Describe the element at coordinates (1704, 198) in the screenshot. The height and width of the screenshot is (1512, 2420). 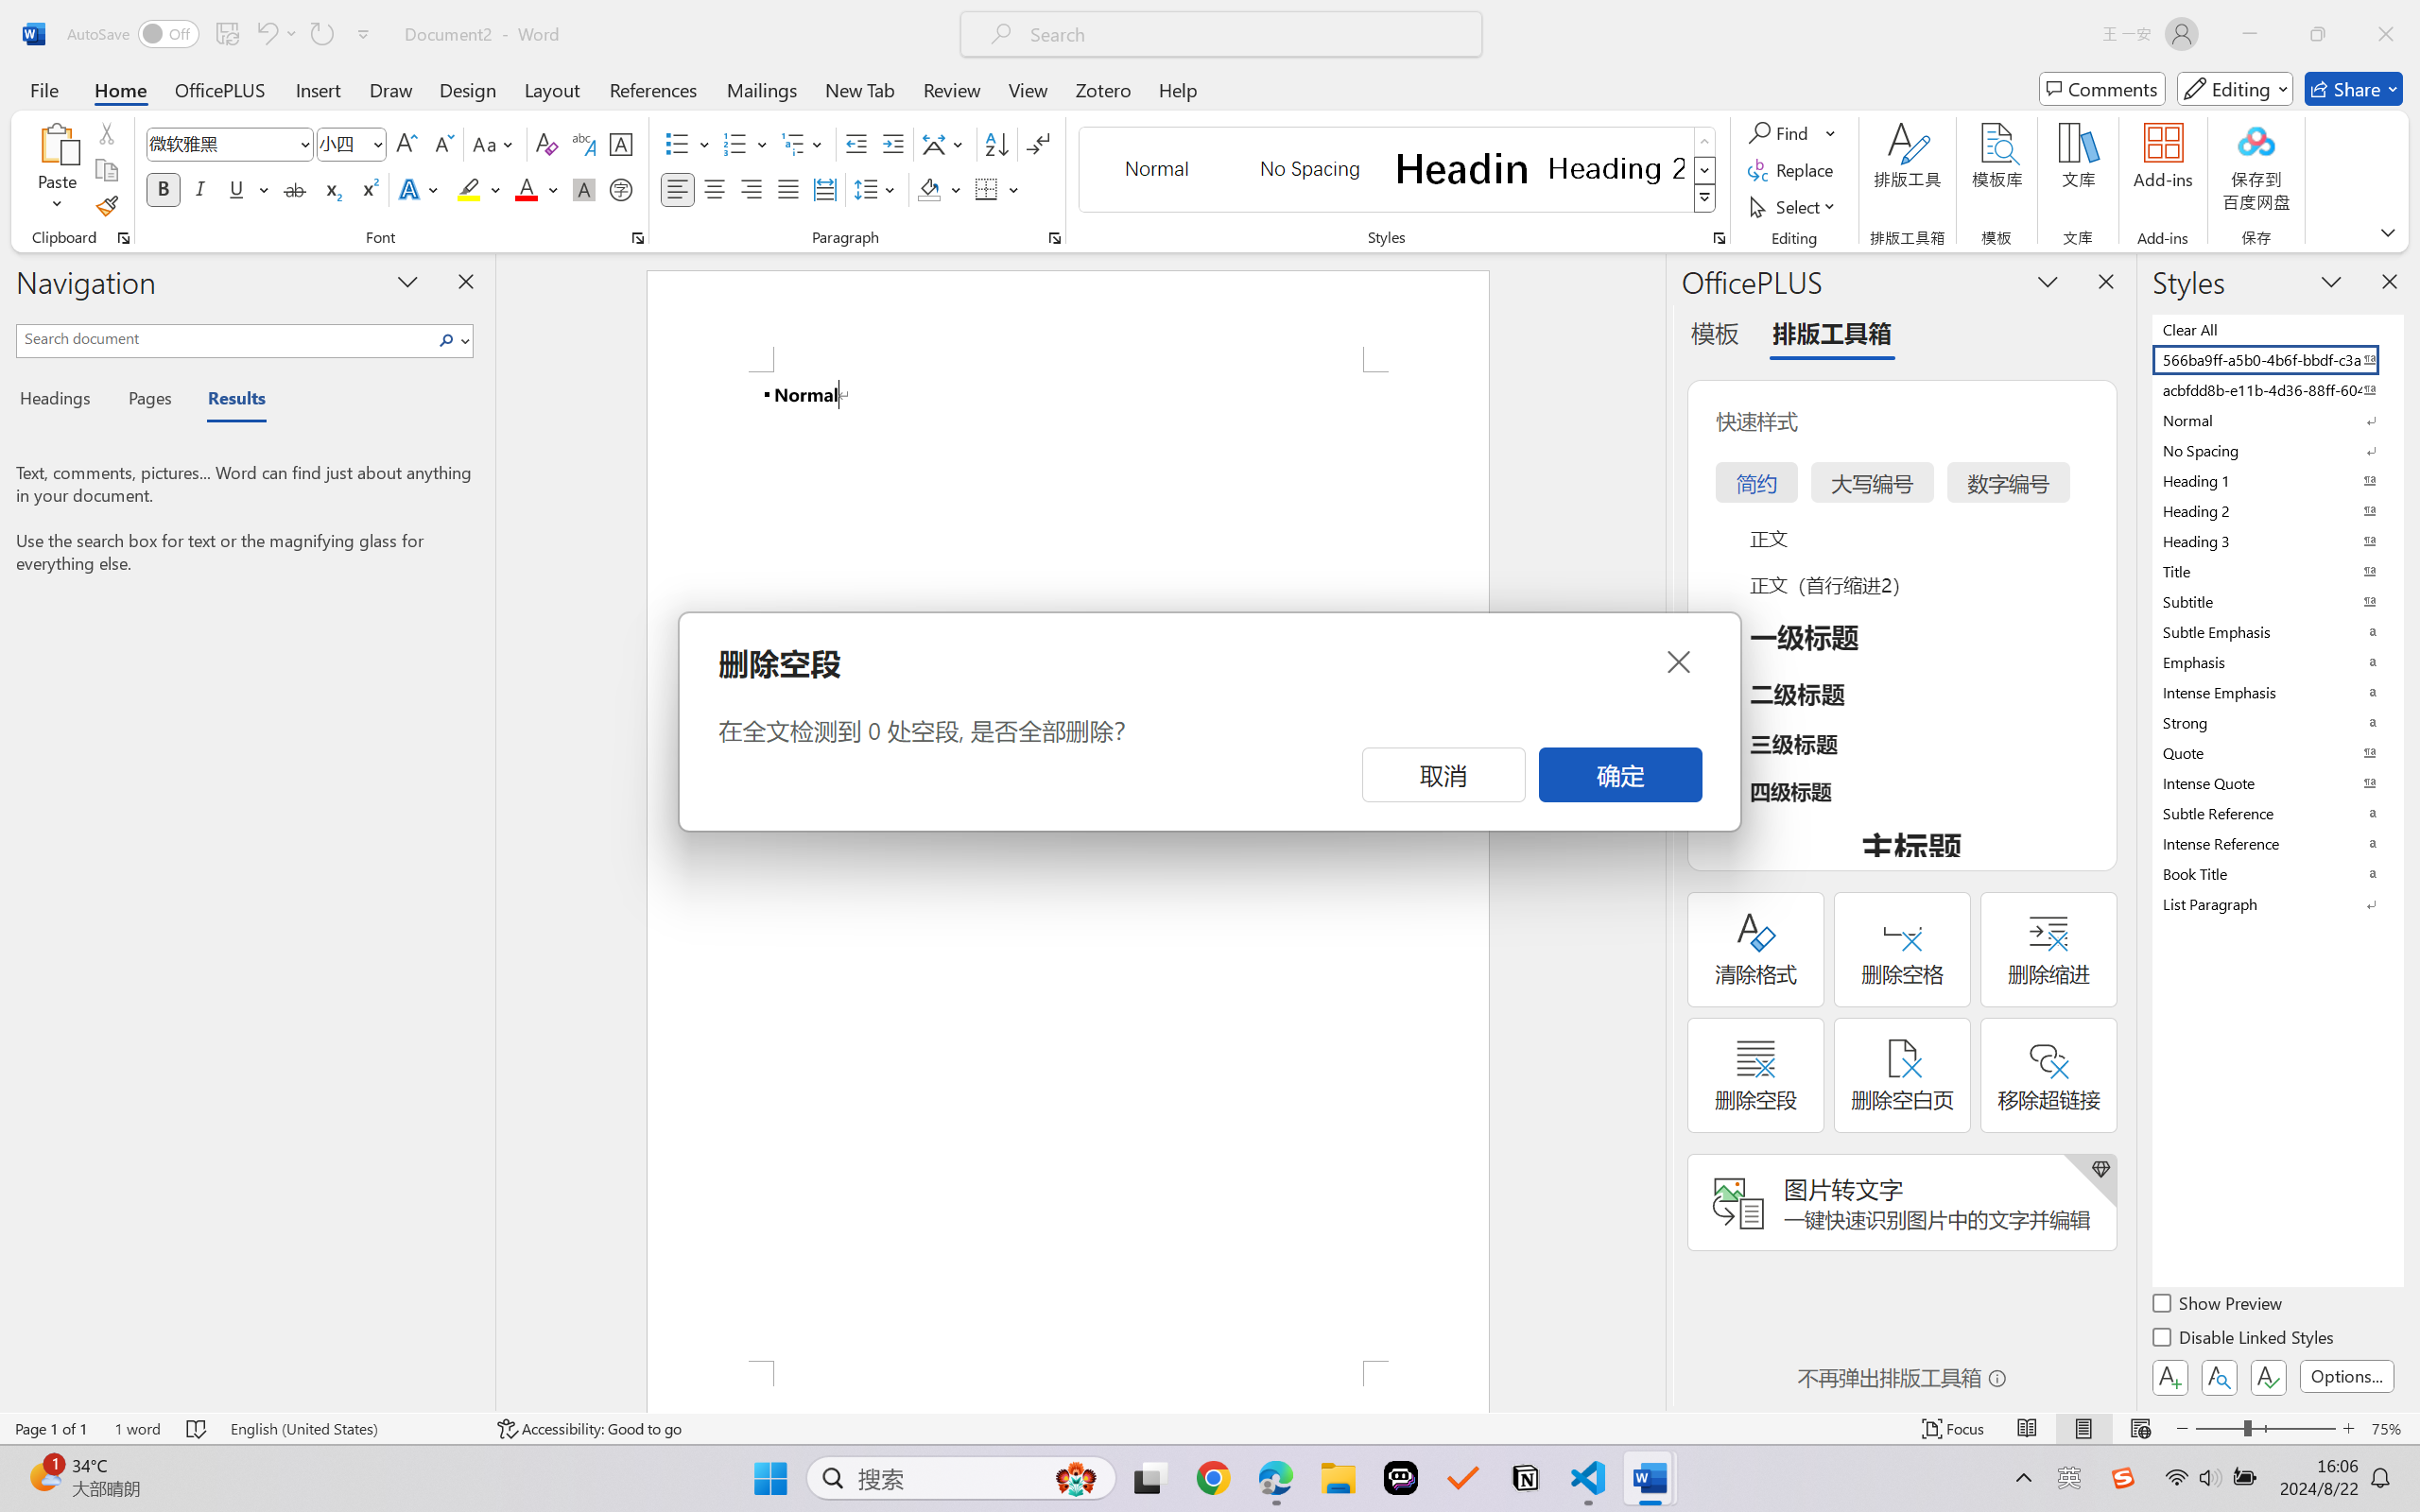
I see `Class: NetUIImage` at that location.